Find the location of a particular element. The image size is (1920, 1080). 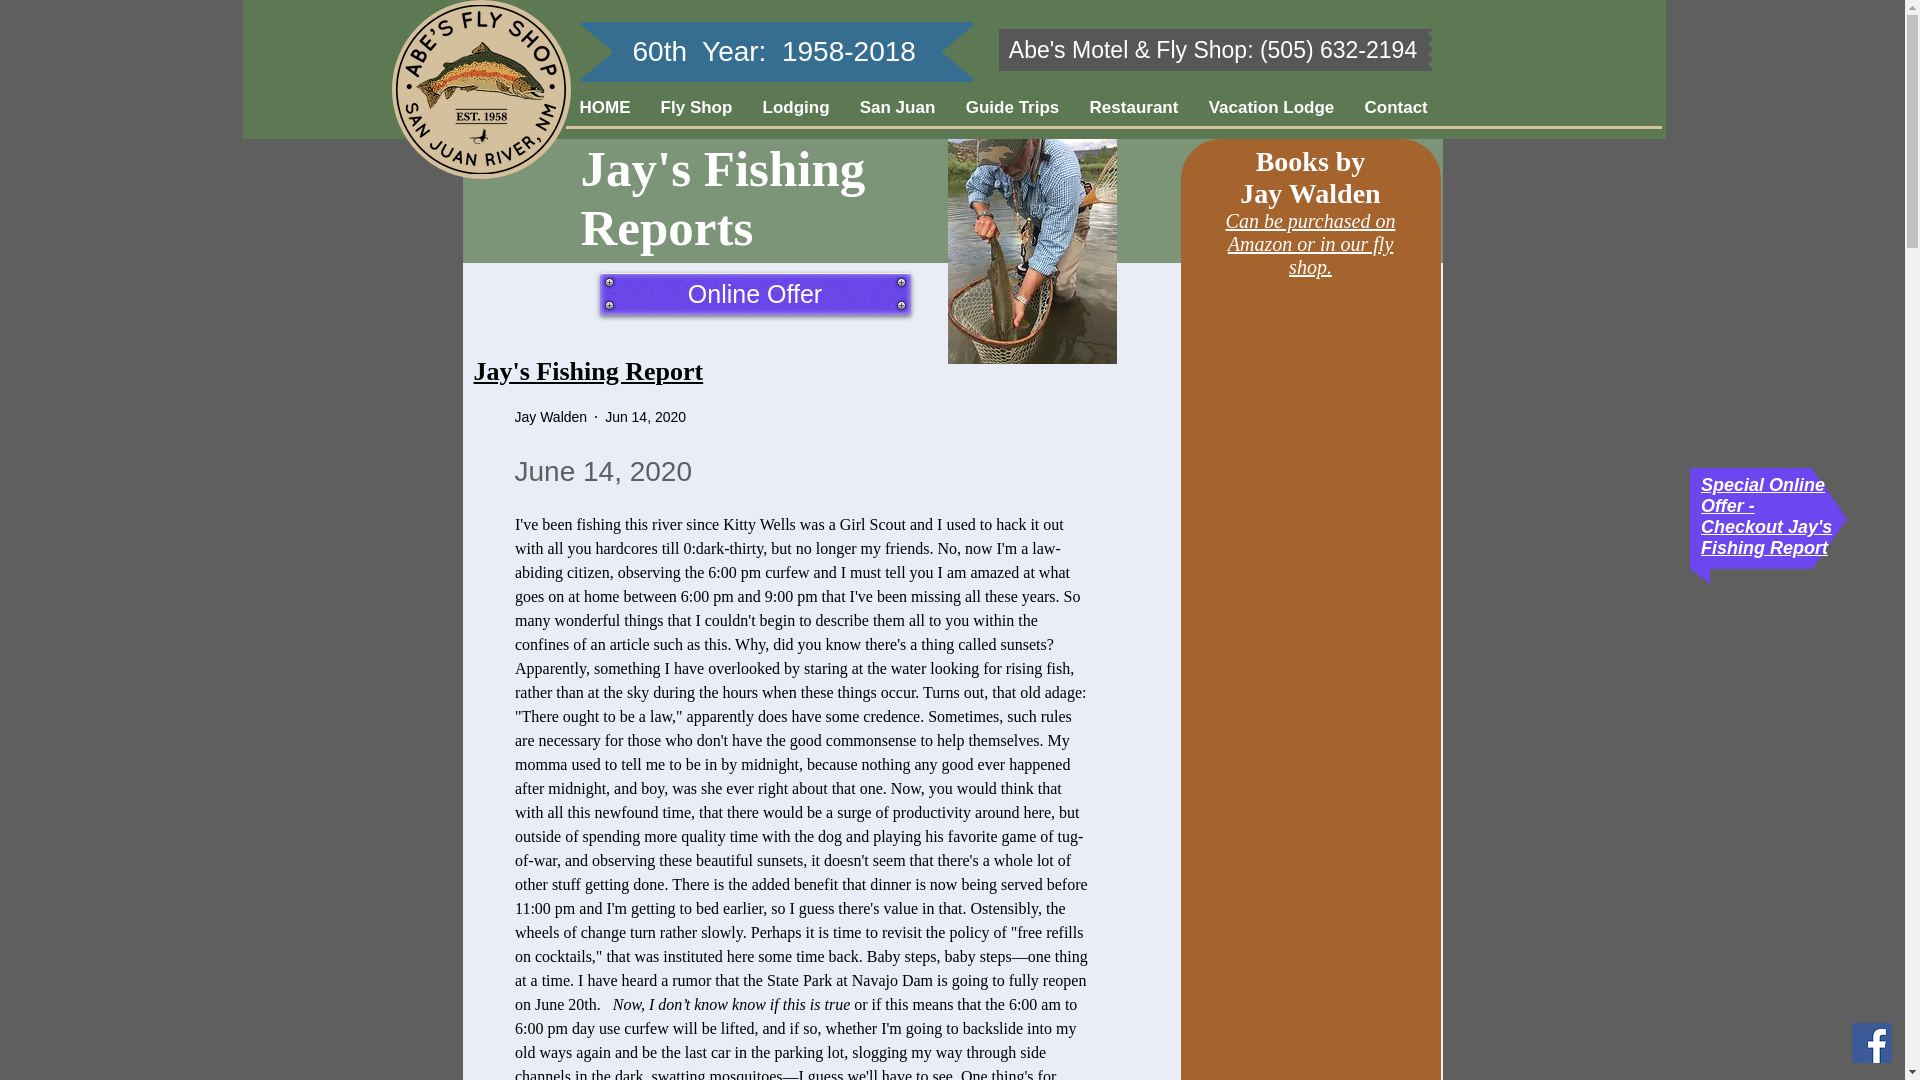

Fly Shop is located at coordinates (696, 107).